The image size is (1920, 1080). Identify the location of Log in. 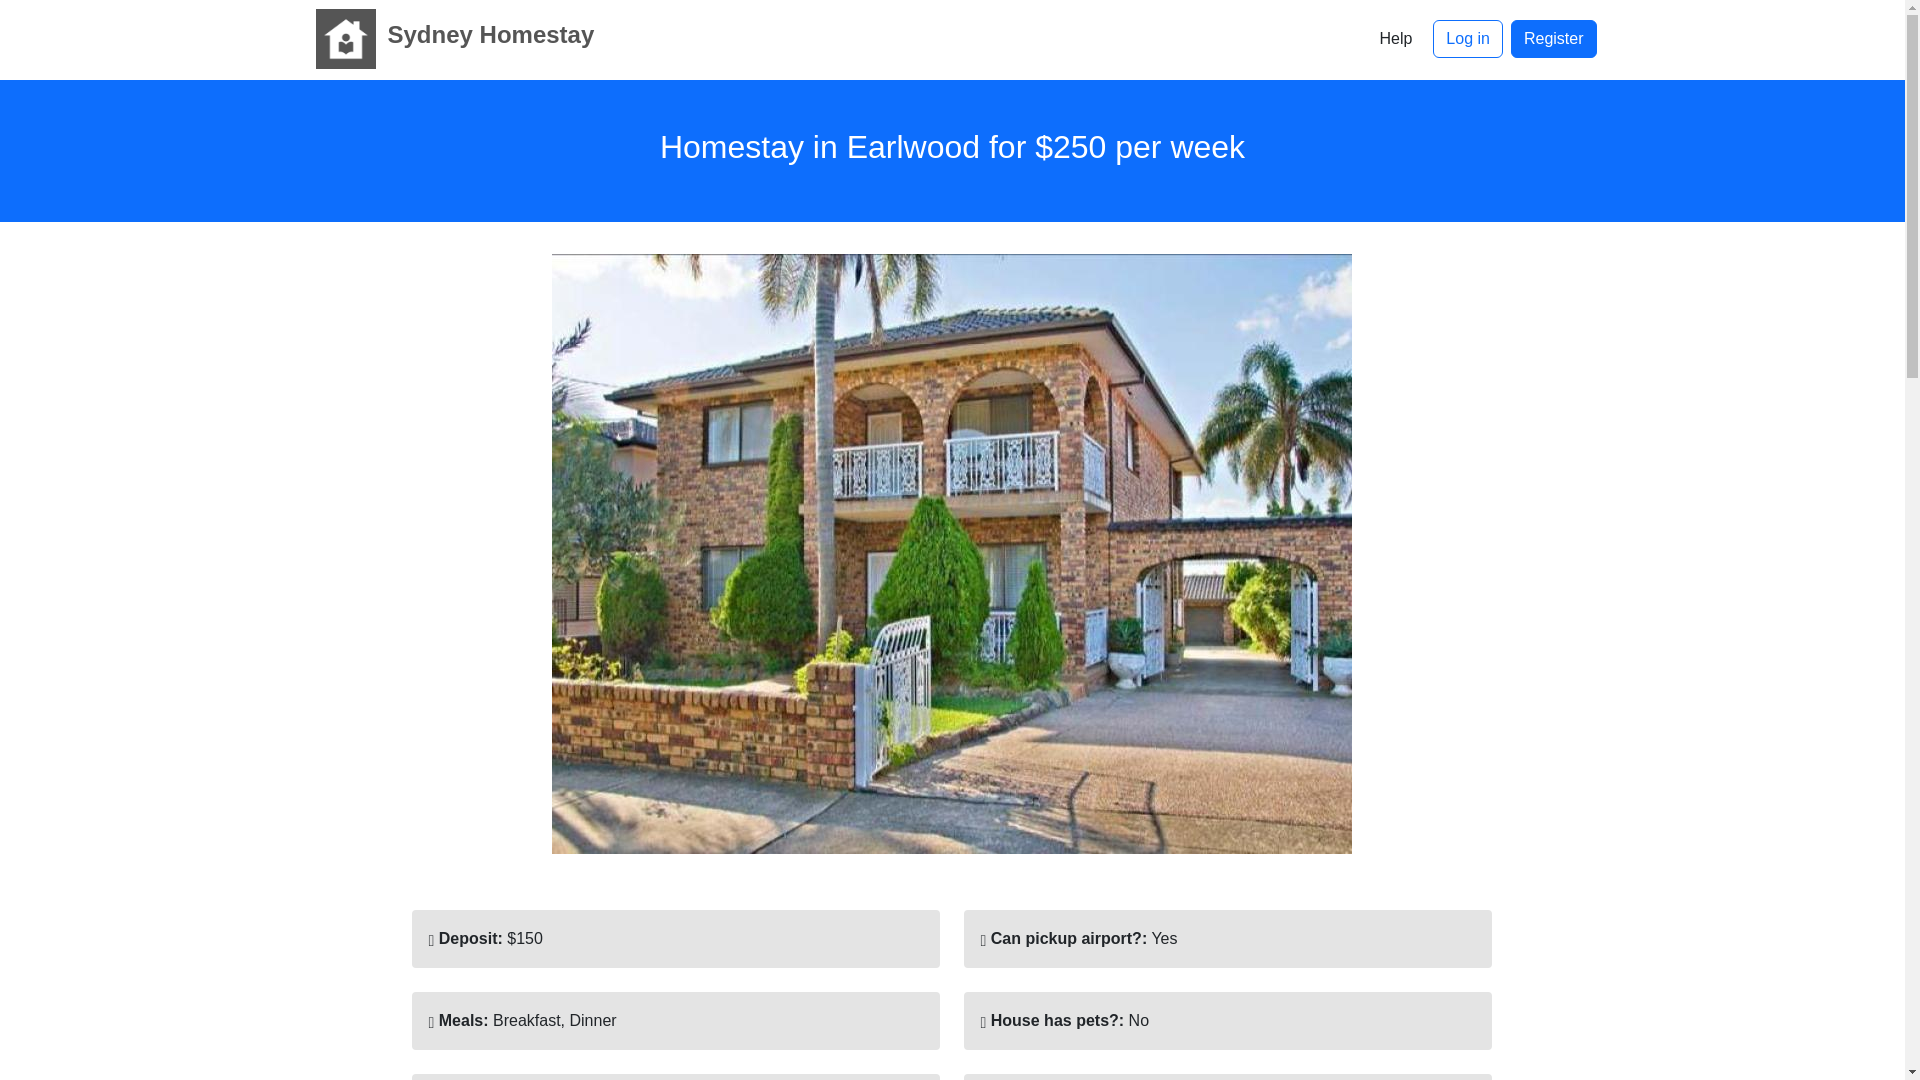
(1468, 39).